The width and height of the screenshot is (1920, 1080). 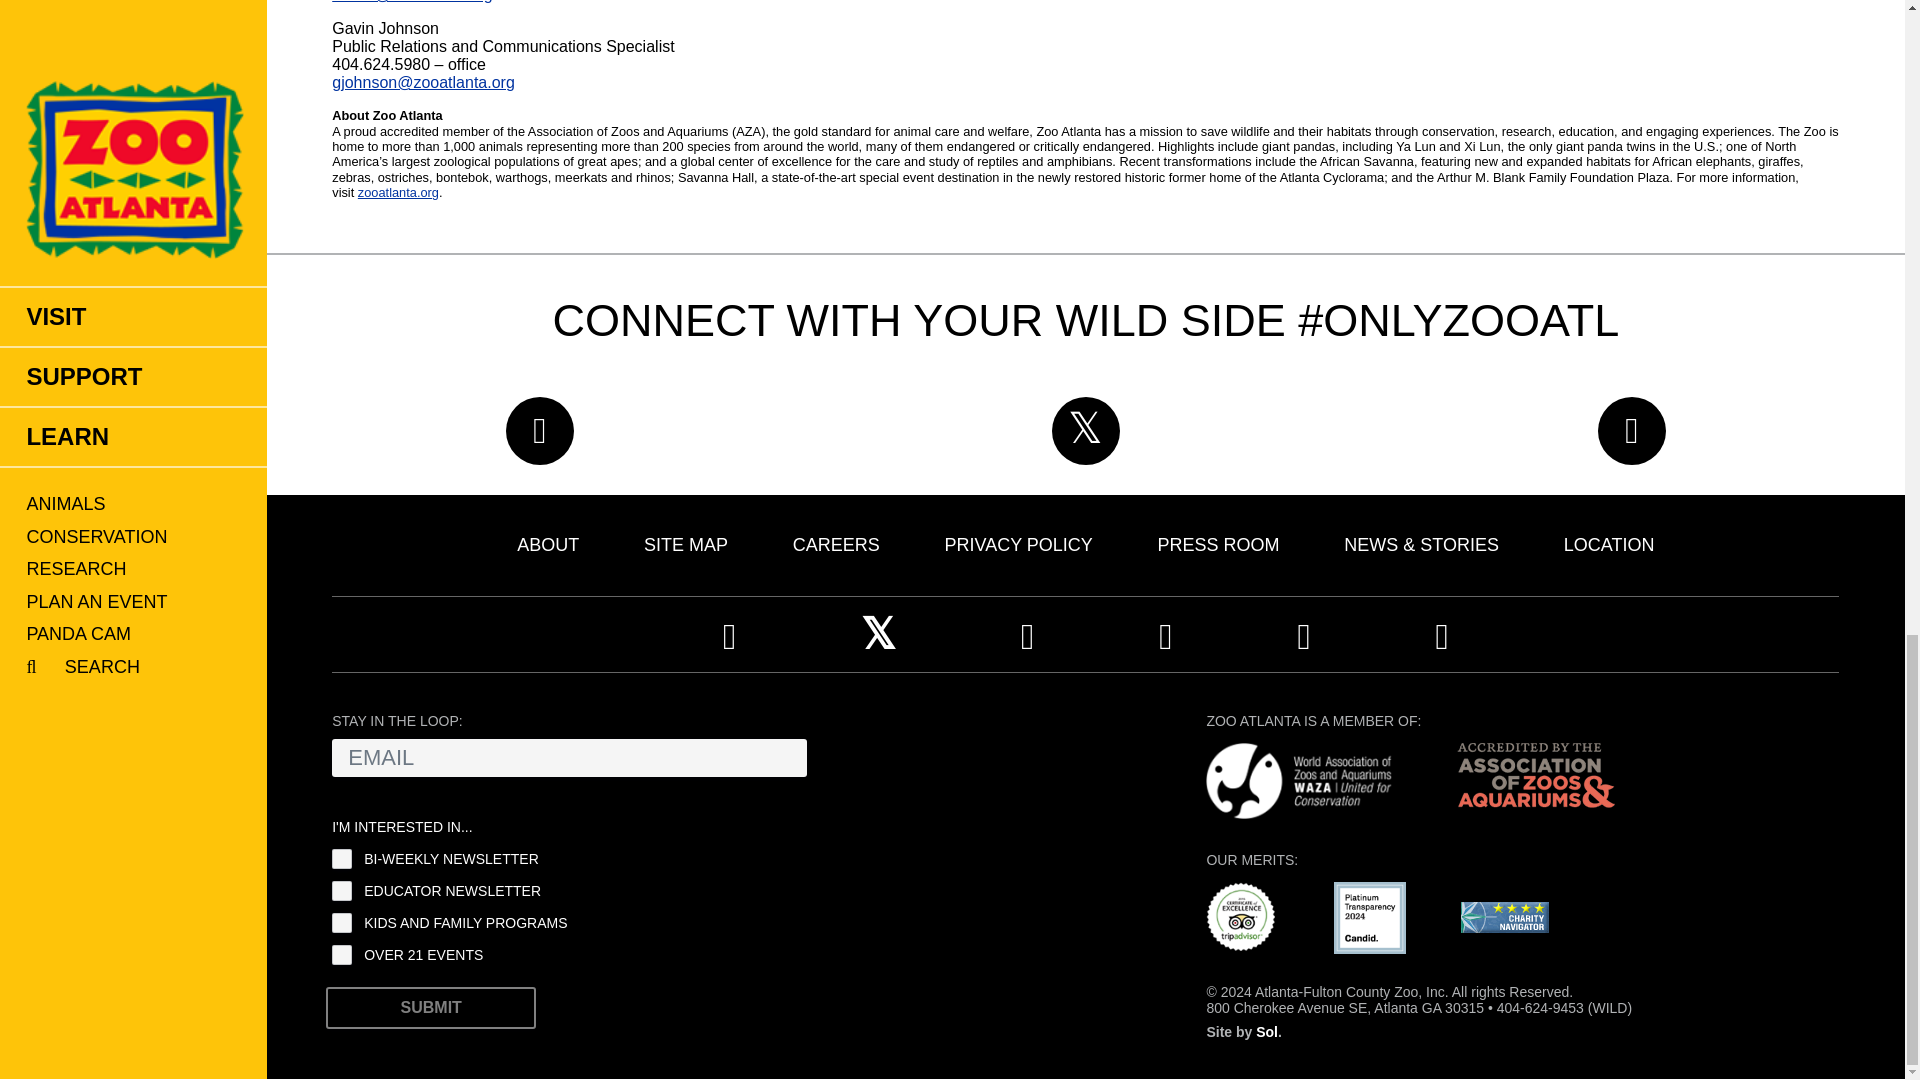 What do you see at coordinates (342, 922) in the screenshot?
I see `Kids and Family Programs` at bounding box center [342, 922].